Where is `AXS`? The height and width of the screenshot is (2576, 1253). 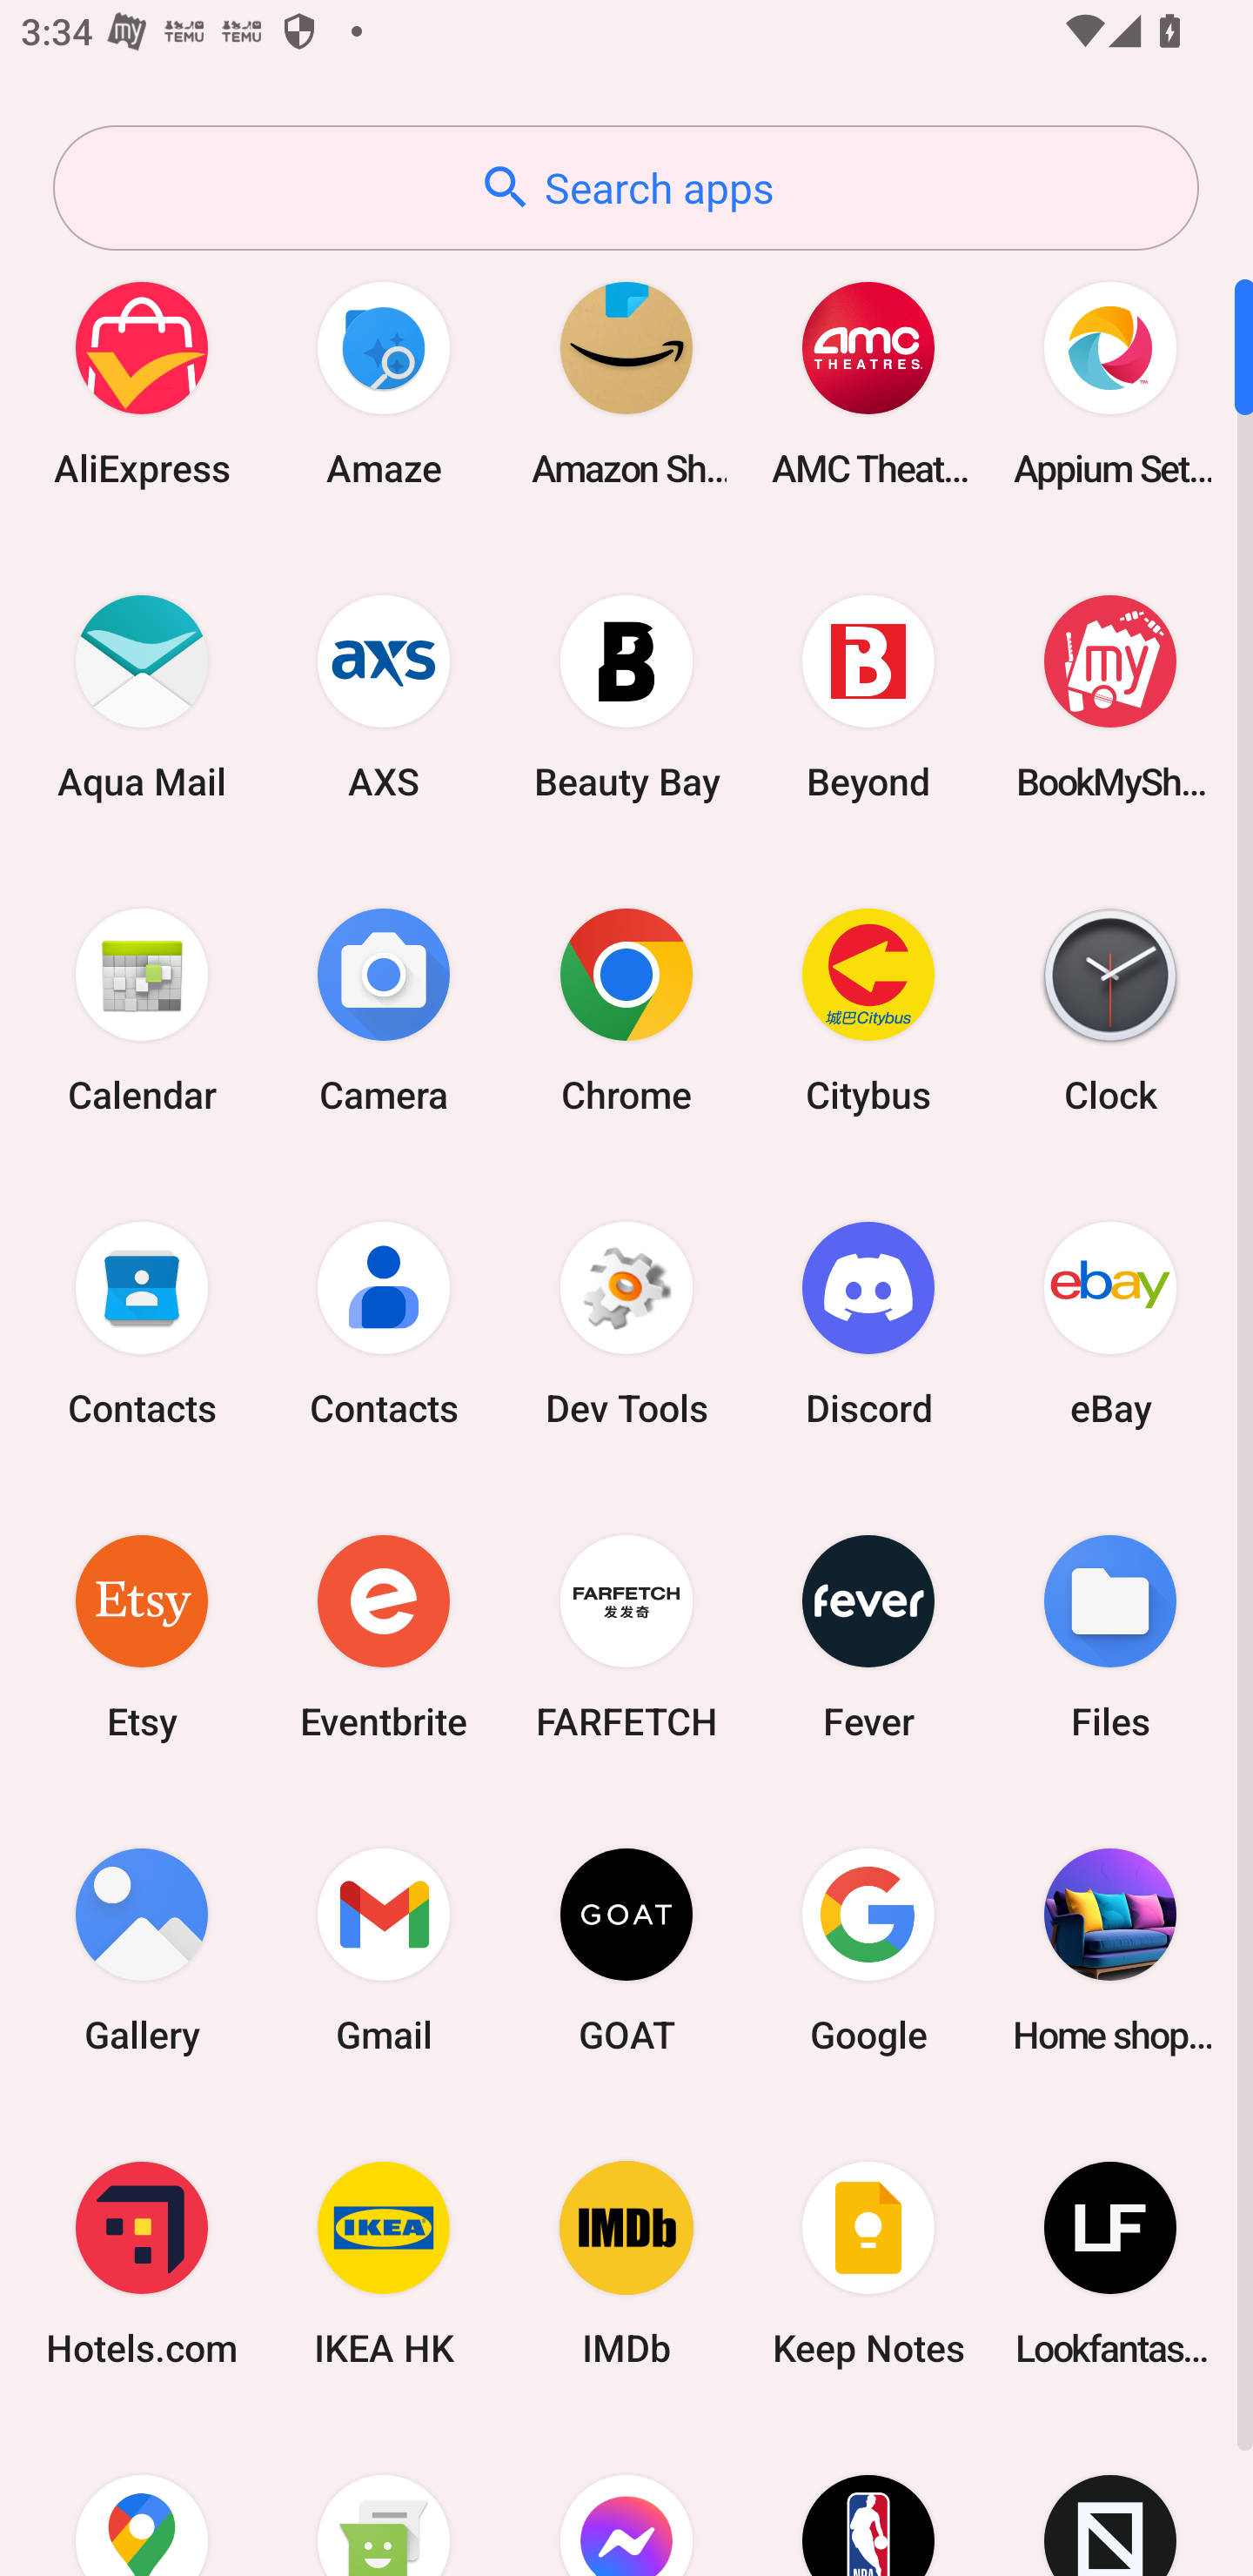
AXS is located at coordinates (384, 696).